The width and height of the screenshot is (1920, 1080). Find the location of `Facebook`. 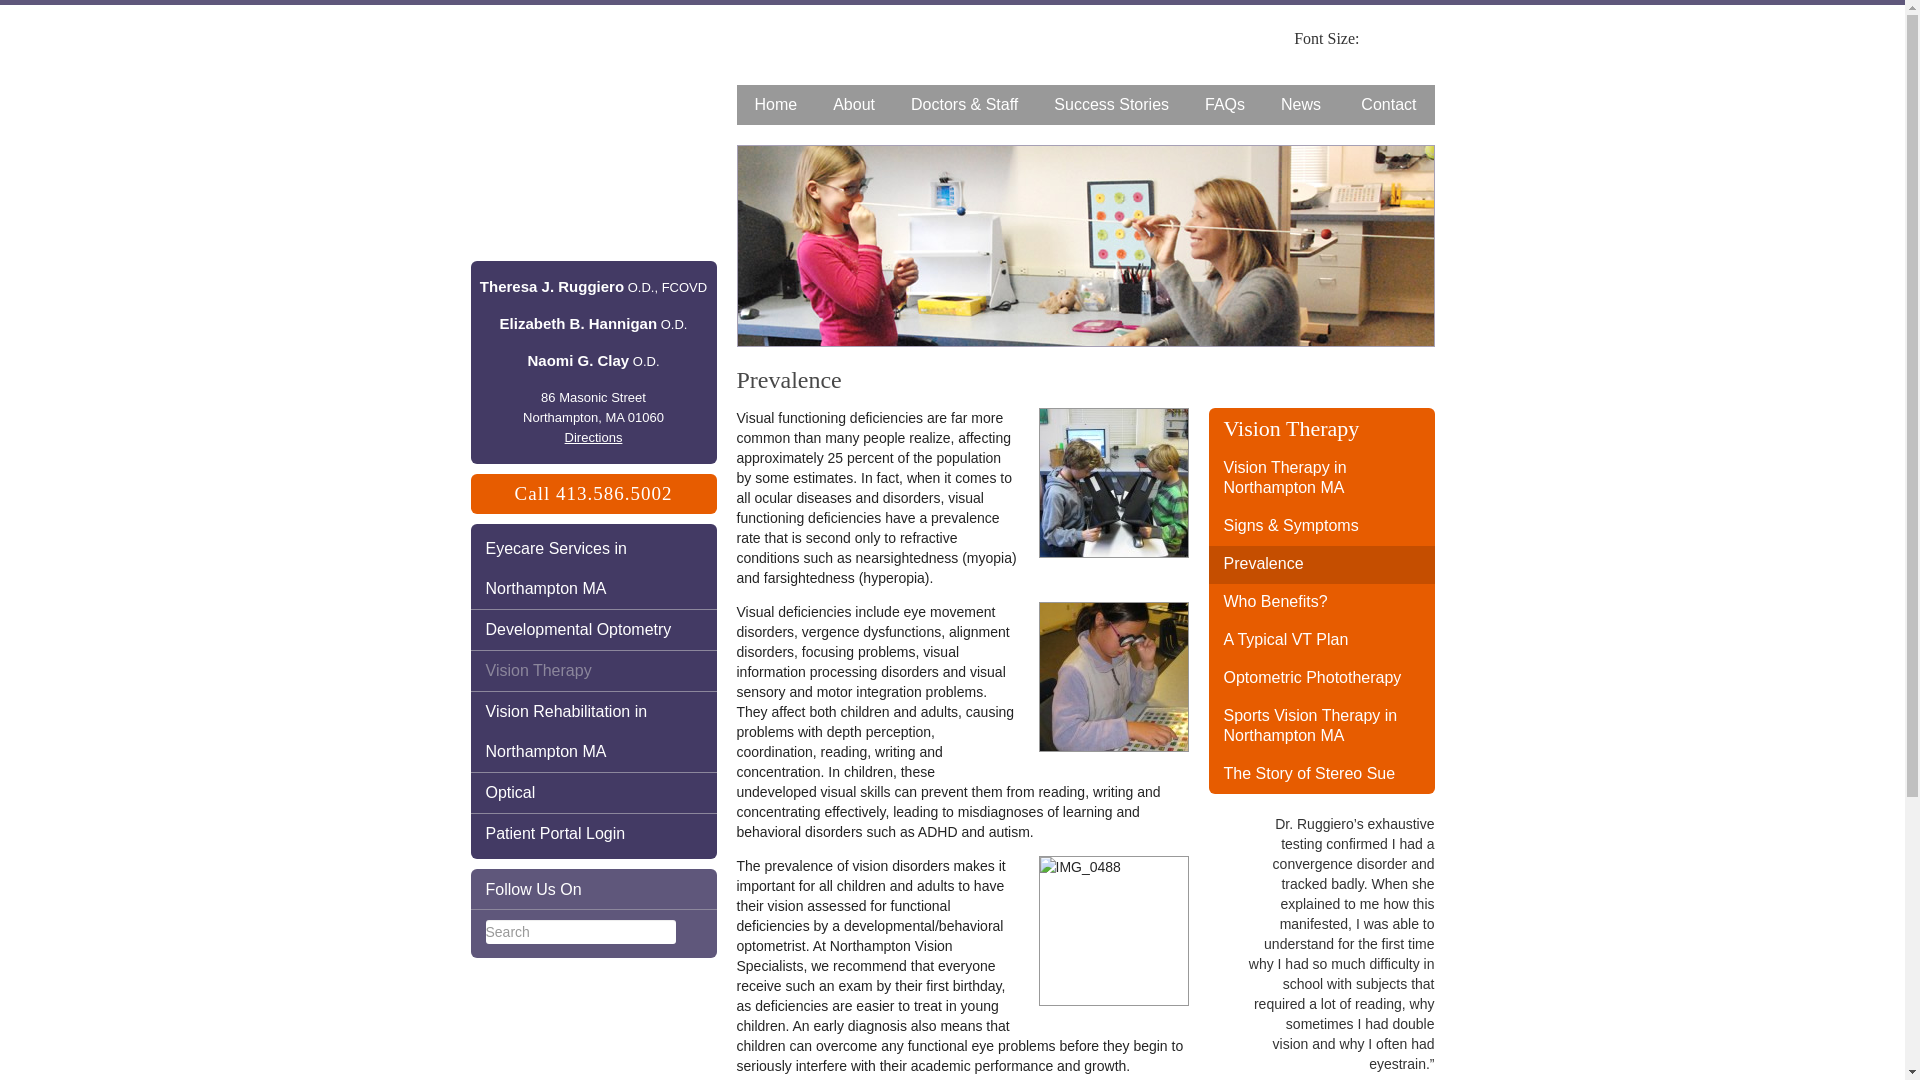

Facebook is located at coordinates (690, 890).